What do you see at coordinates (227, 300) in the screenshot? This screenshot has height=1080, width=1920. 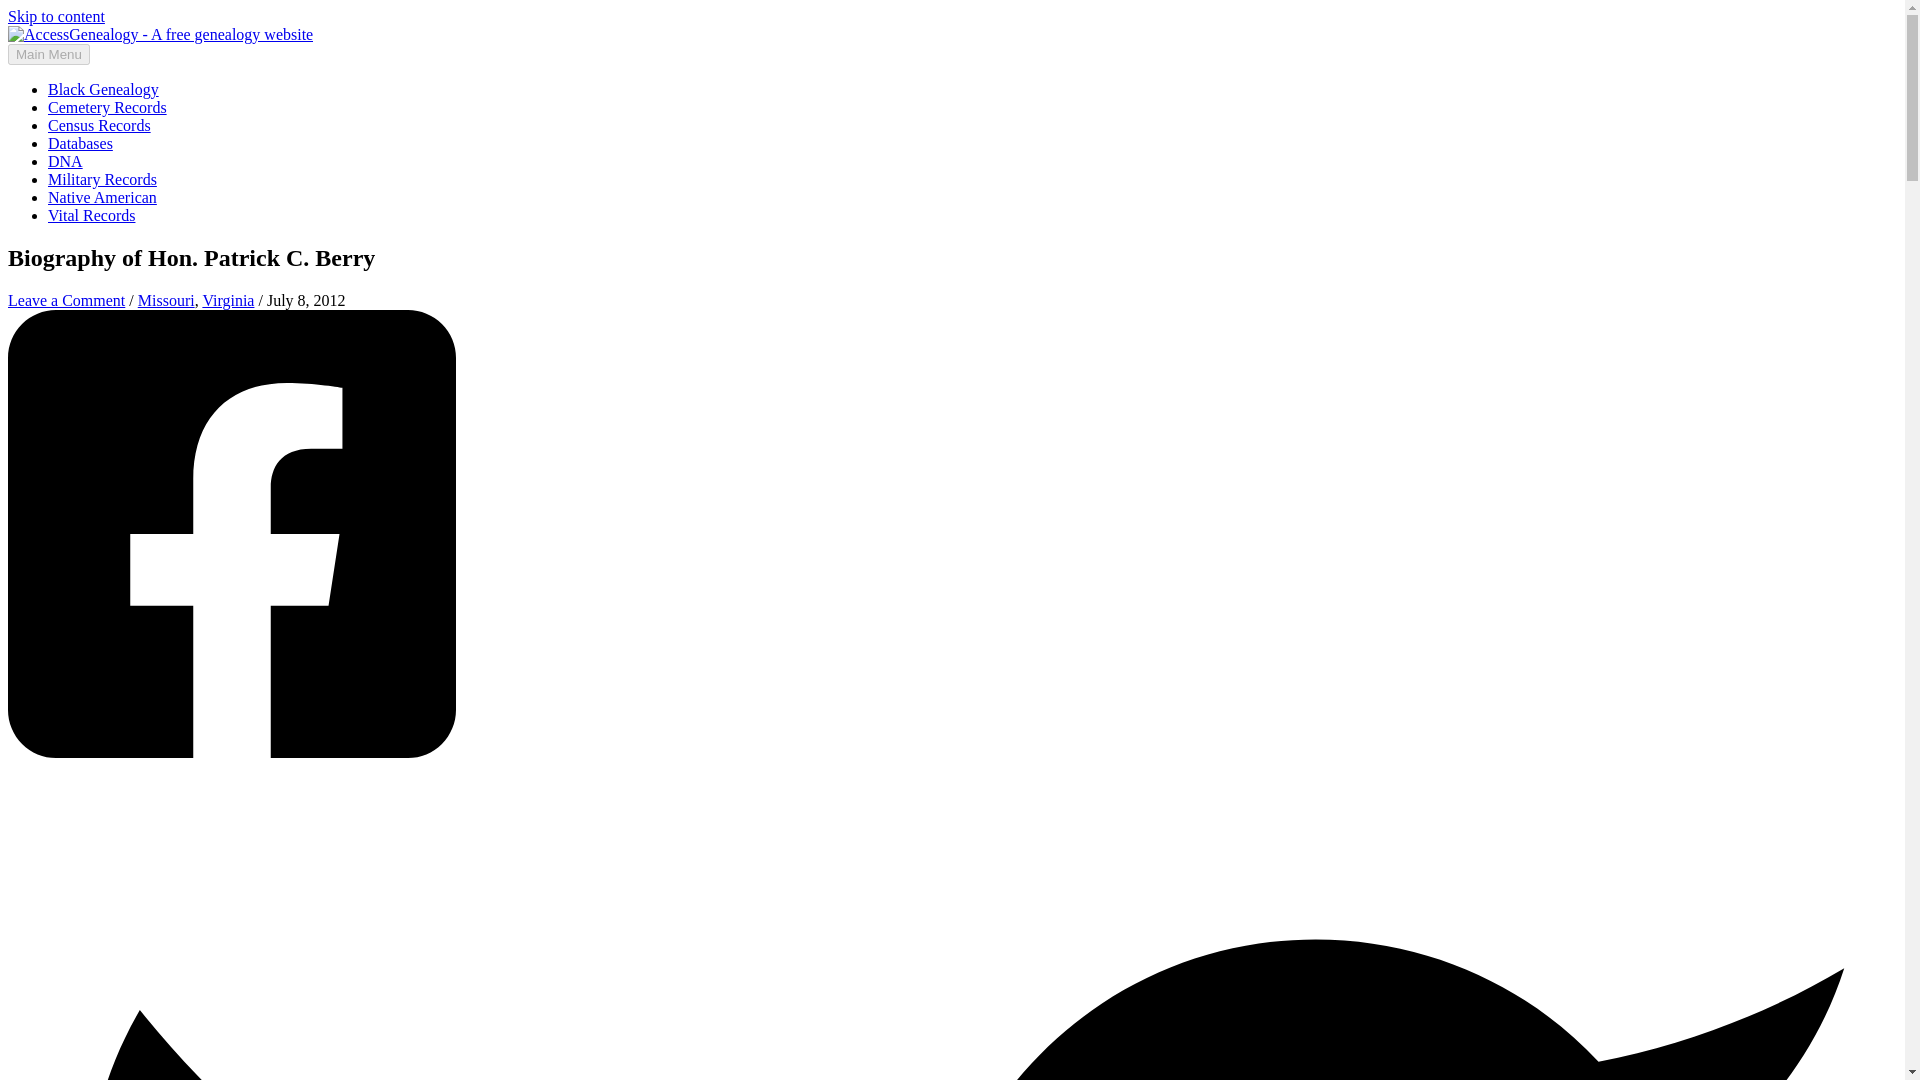 I see `Virginia` at bounding box center [227, 300].